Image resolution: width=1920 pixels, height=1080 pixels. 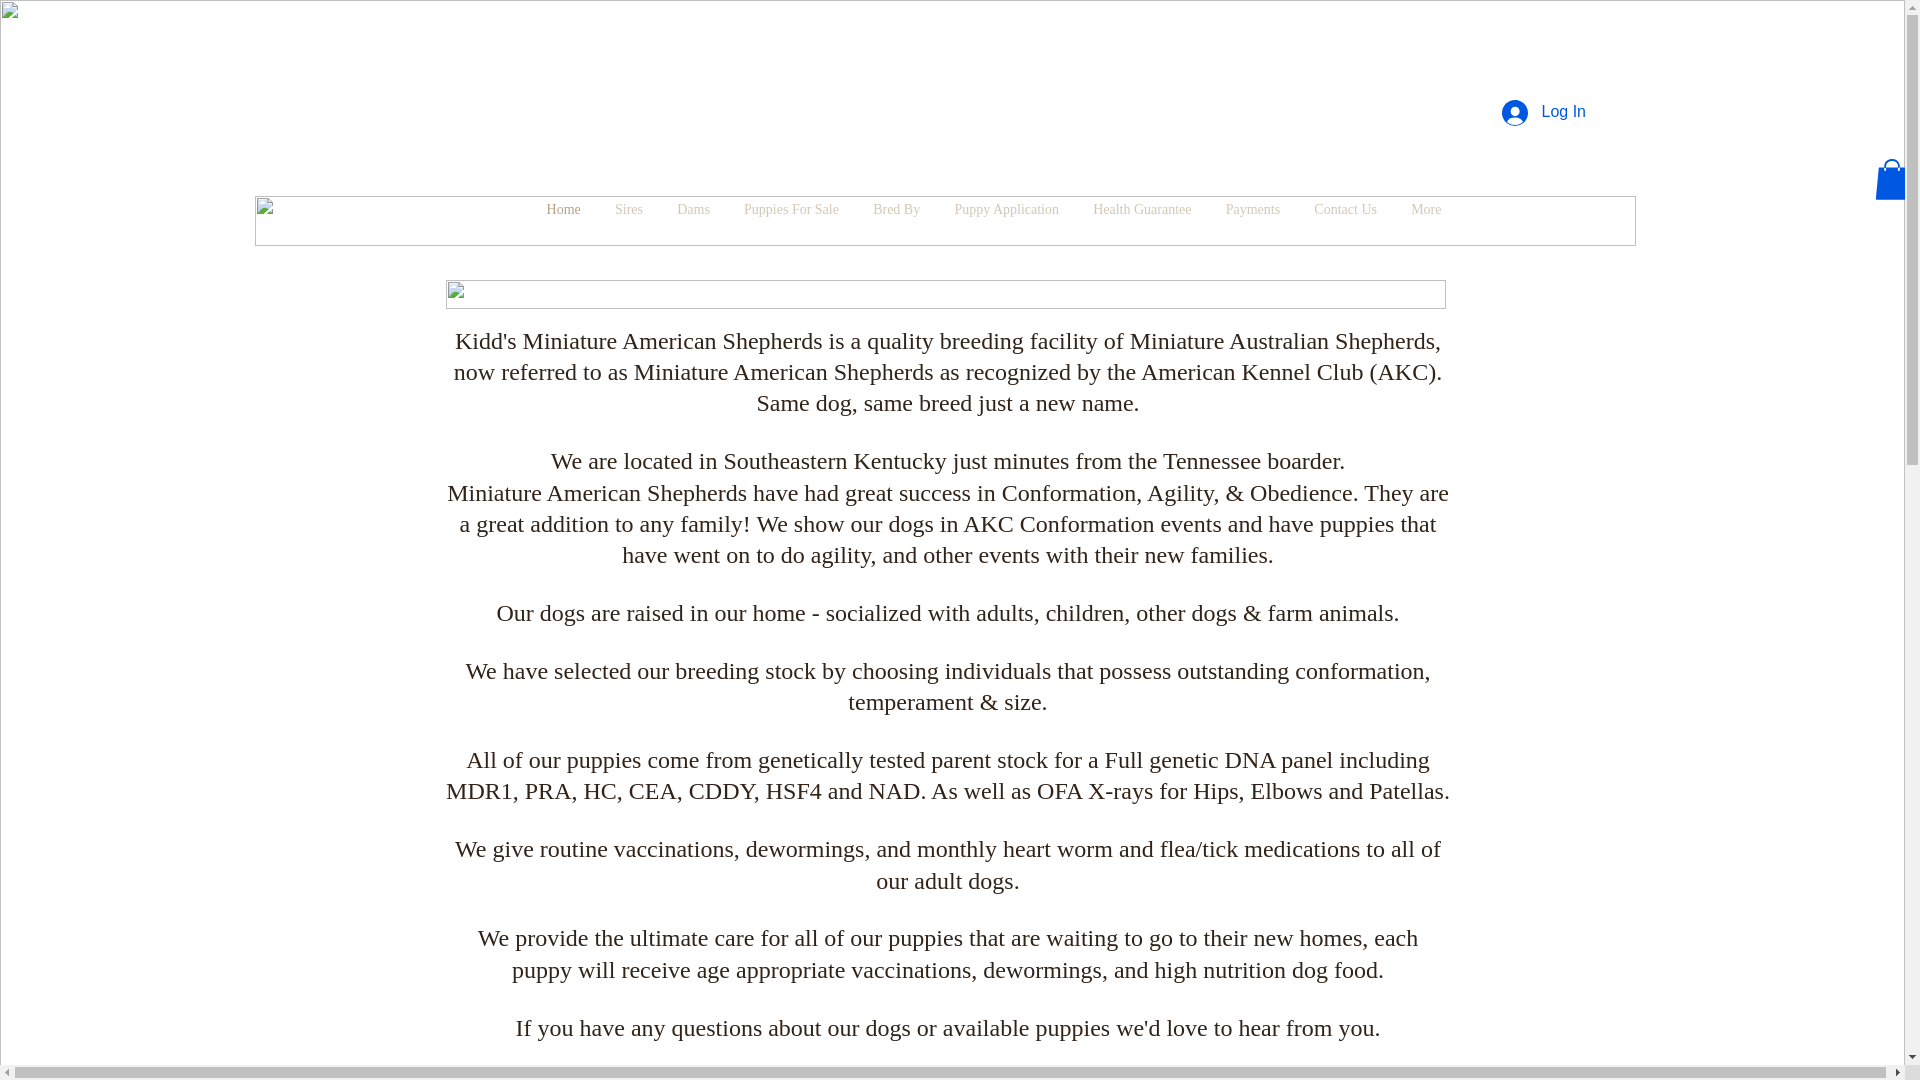 What do you see at coordinates (1142, 210) in the screenshot?
I see `Health Guarantee` at bounding box center [1142, 210].